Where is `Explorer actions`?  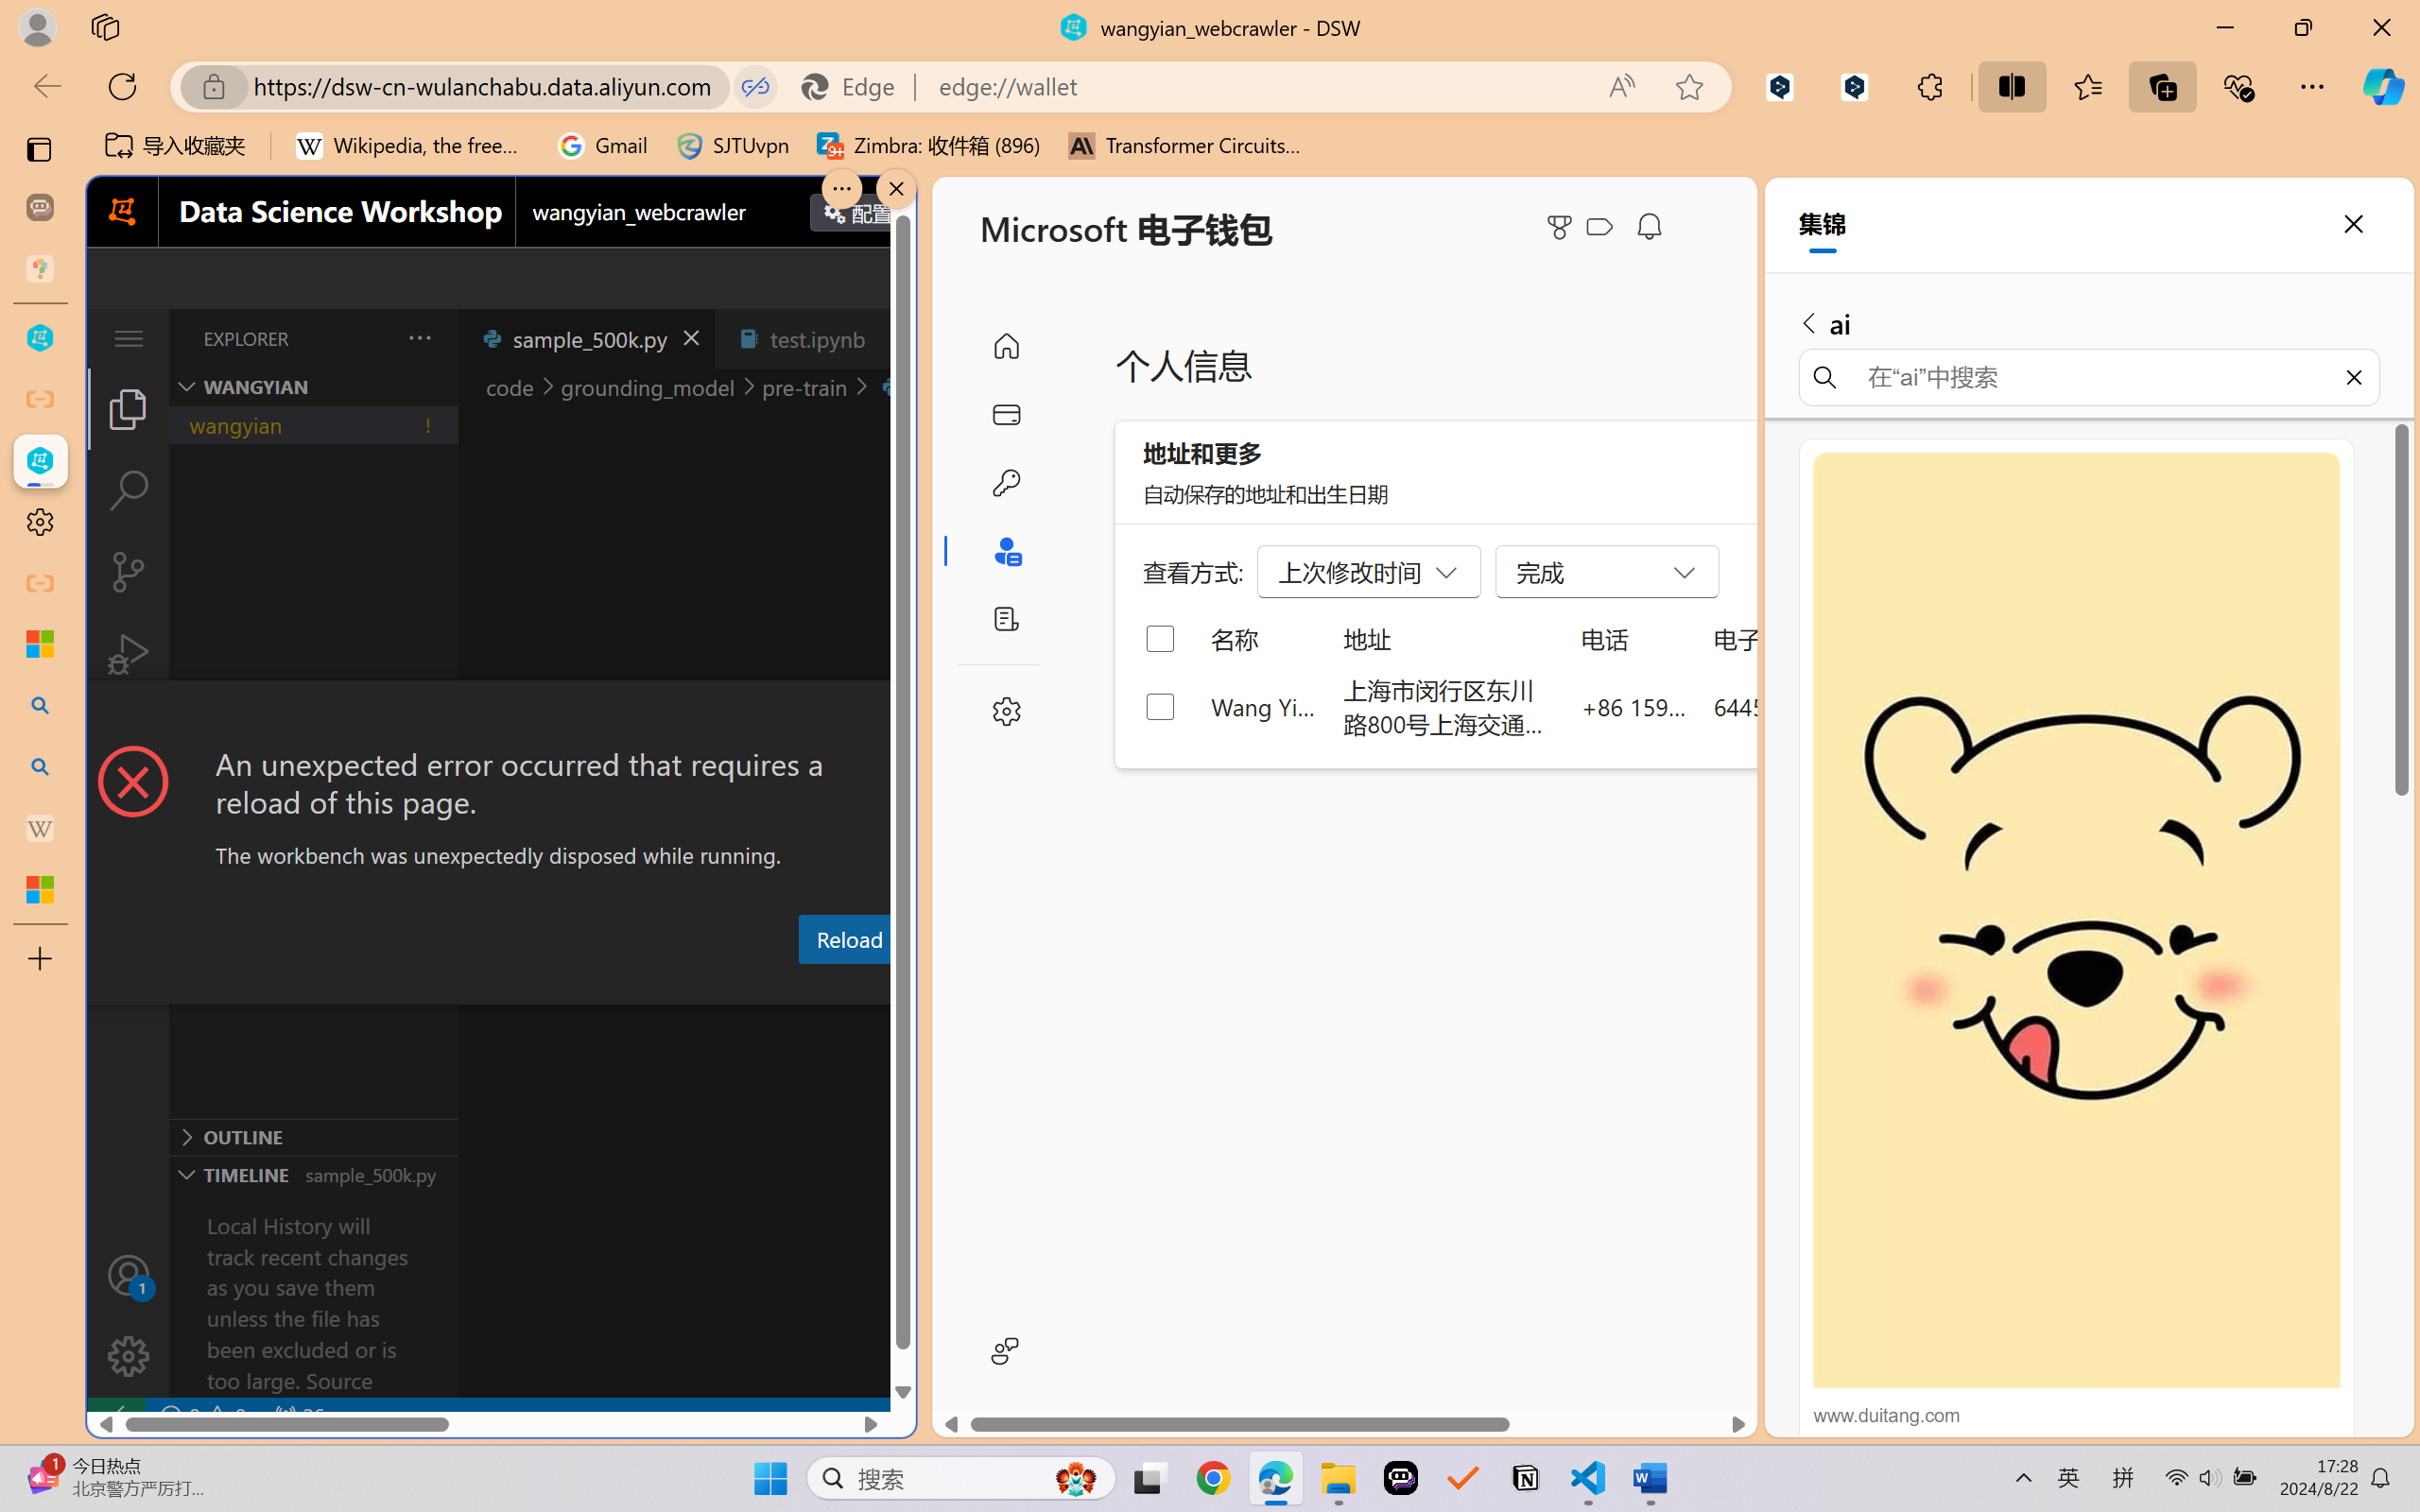 Explorer actions is located at coordinates (371, 338).